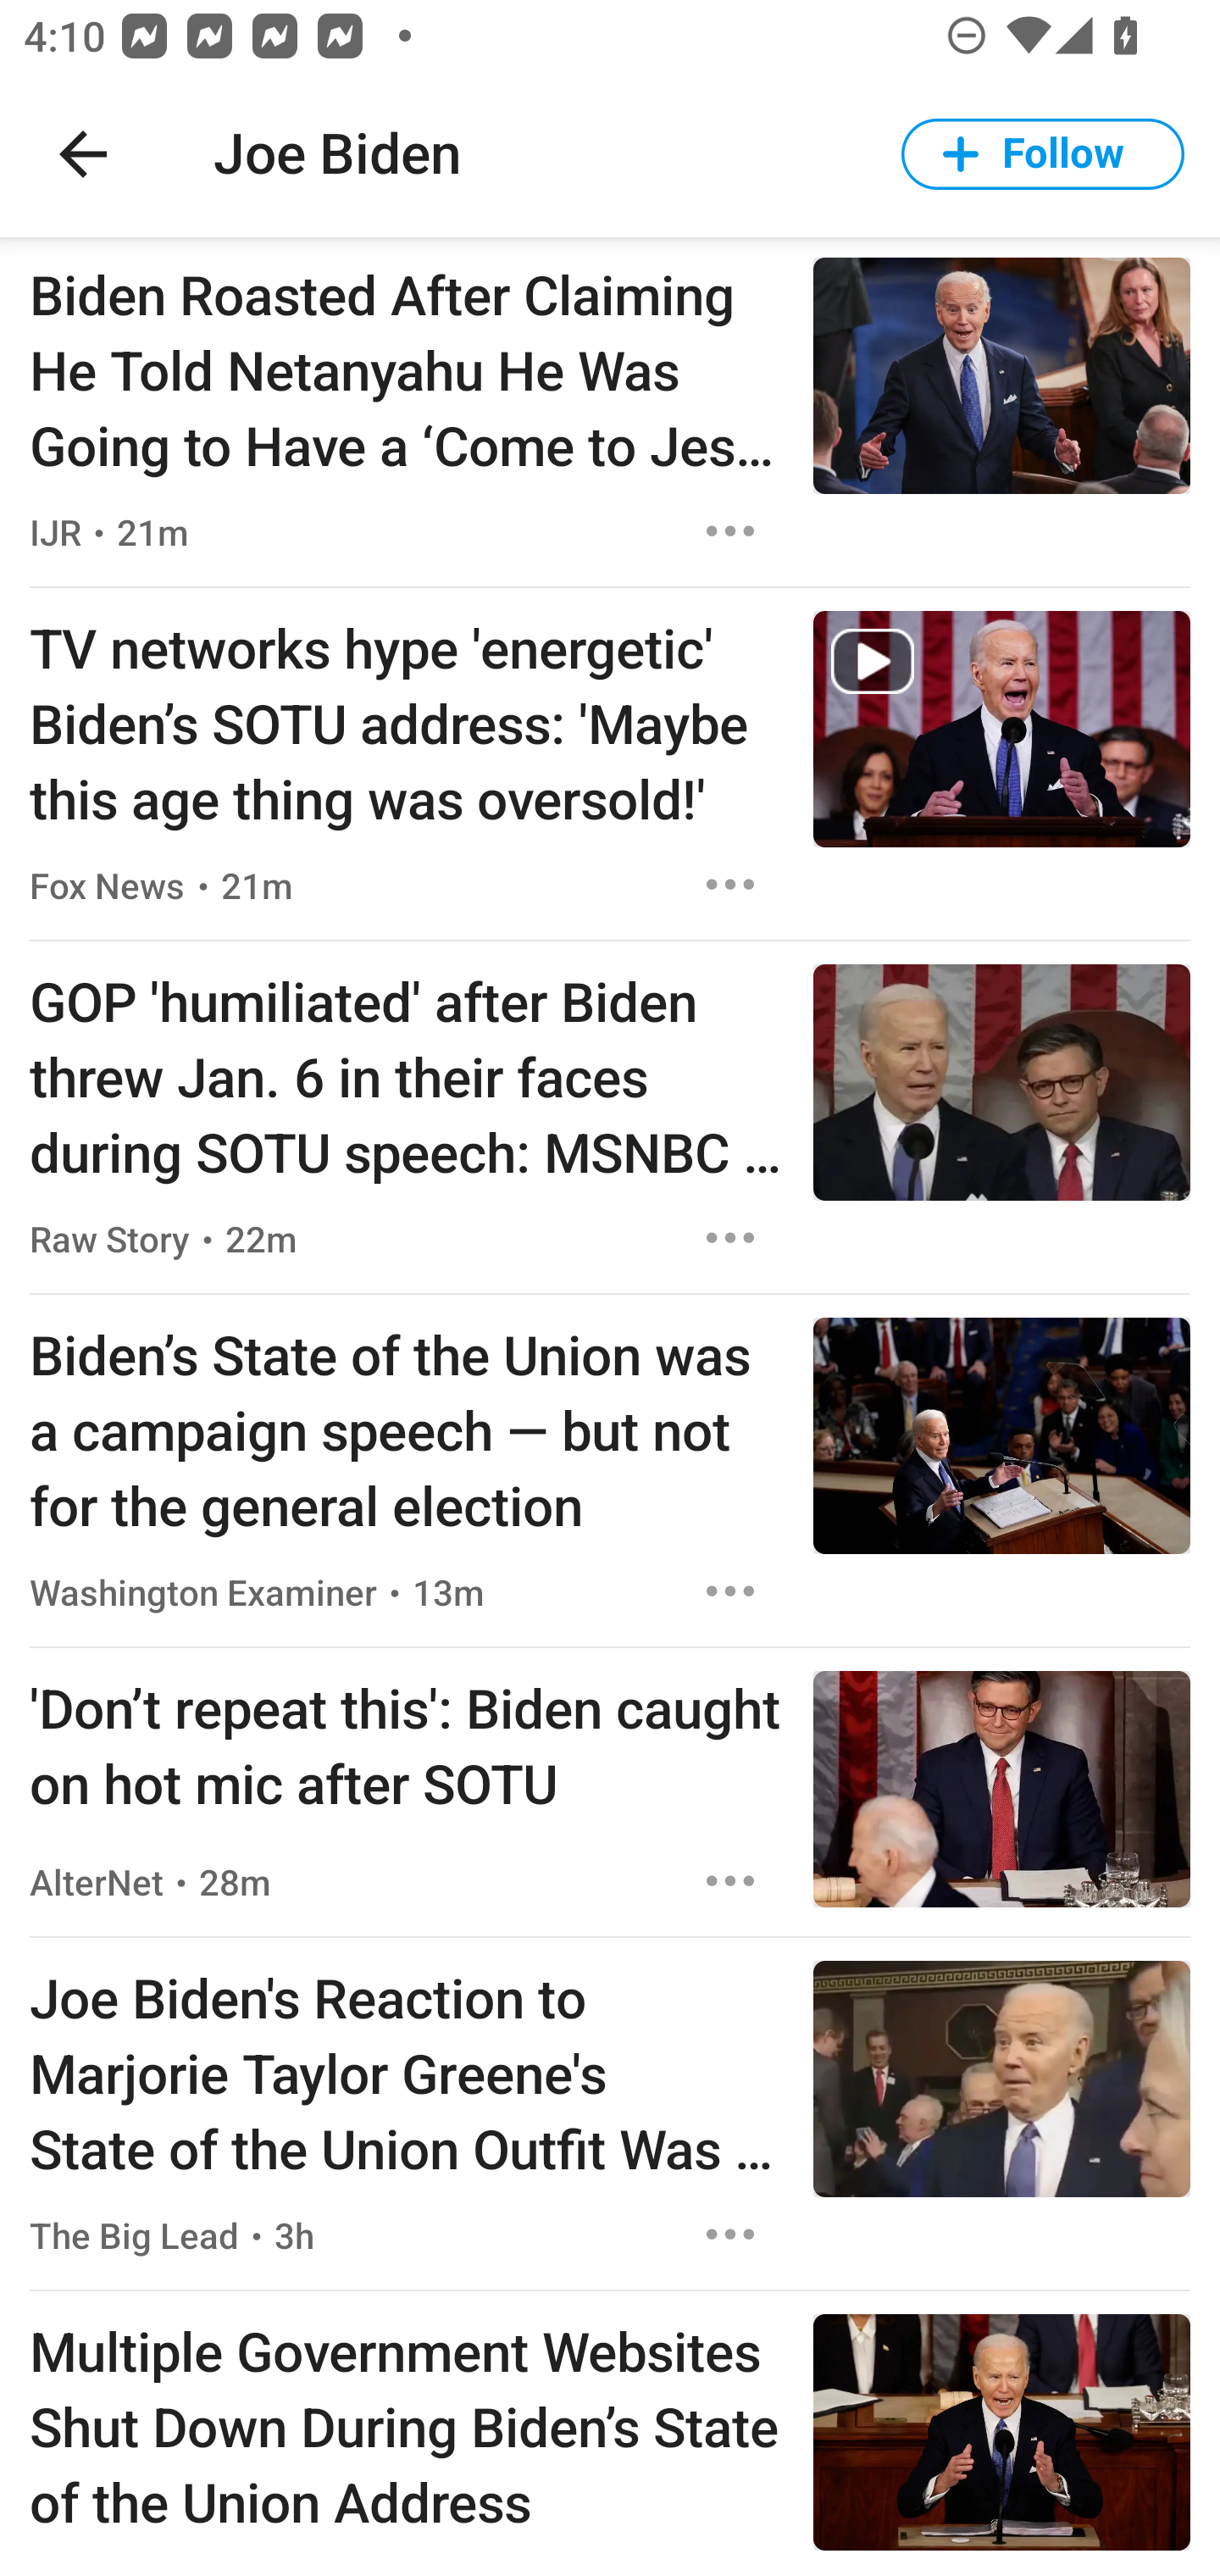 The height and width of the screenshot is (2576, 1220). What do you see at coordinates (83, 154) in the screenshot?
I see `Navigate up` at bounding box center [83, 154].